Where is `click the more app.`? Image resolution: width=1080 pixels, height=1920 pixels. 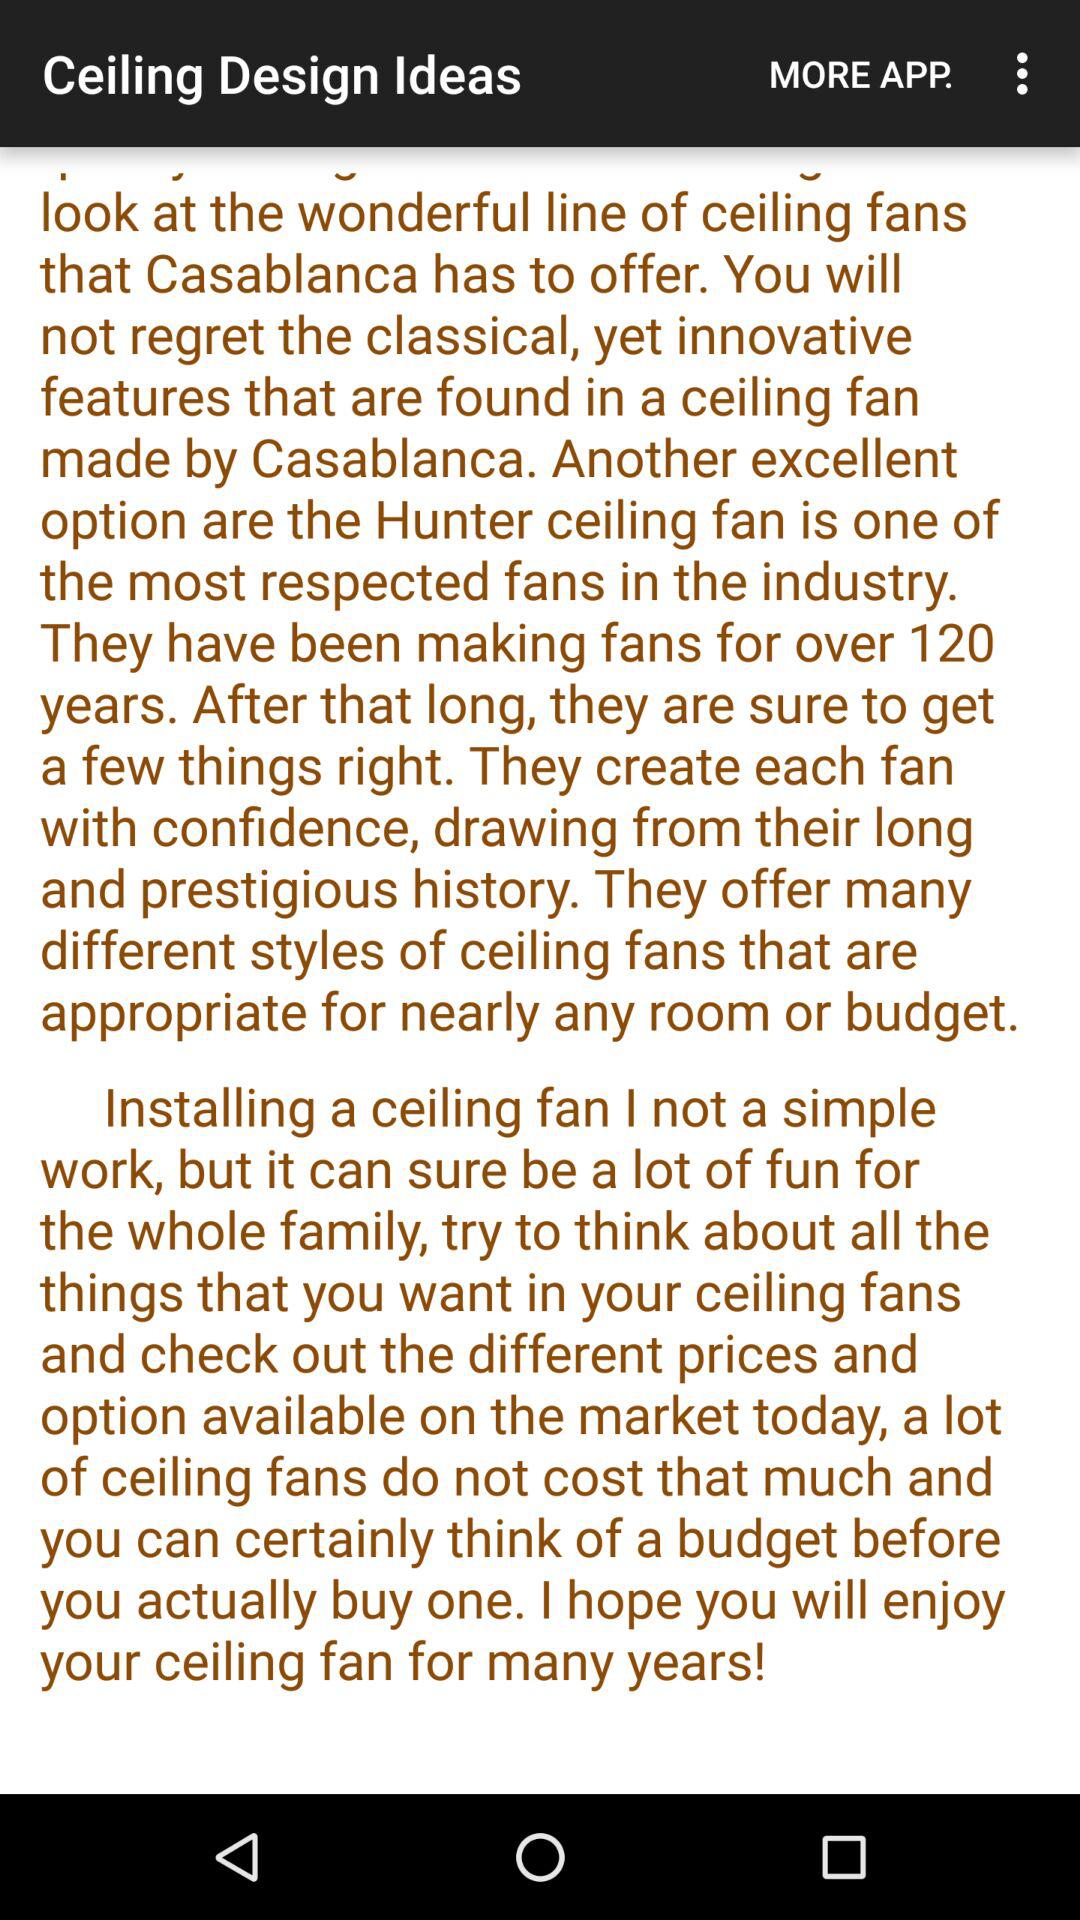 click the more app. is located at coordinates (861, 73).